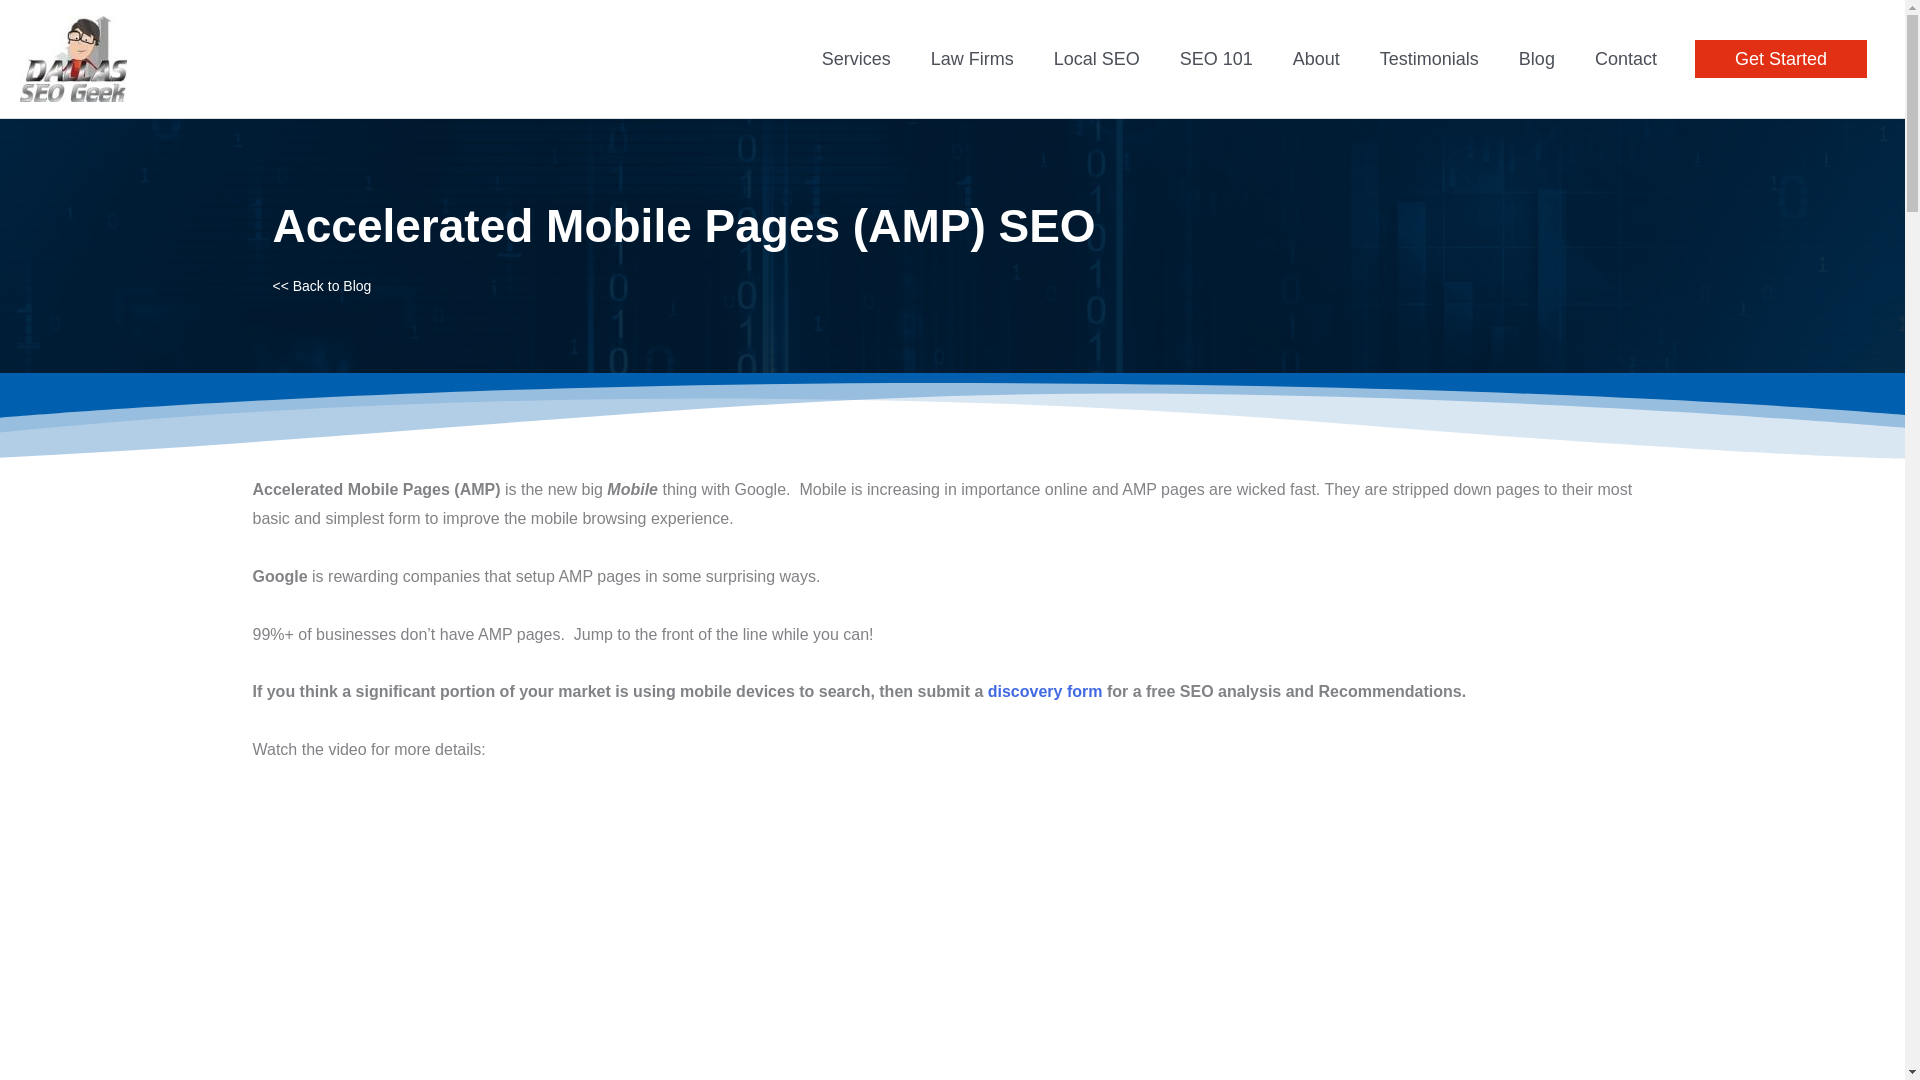  Describe the element at coordinates (972, 58) in the screenshot. I see `Law Firms` at that location.